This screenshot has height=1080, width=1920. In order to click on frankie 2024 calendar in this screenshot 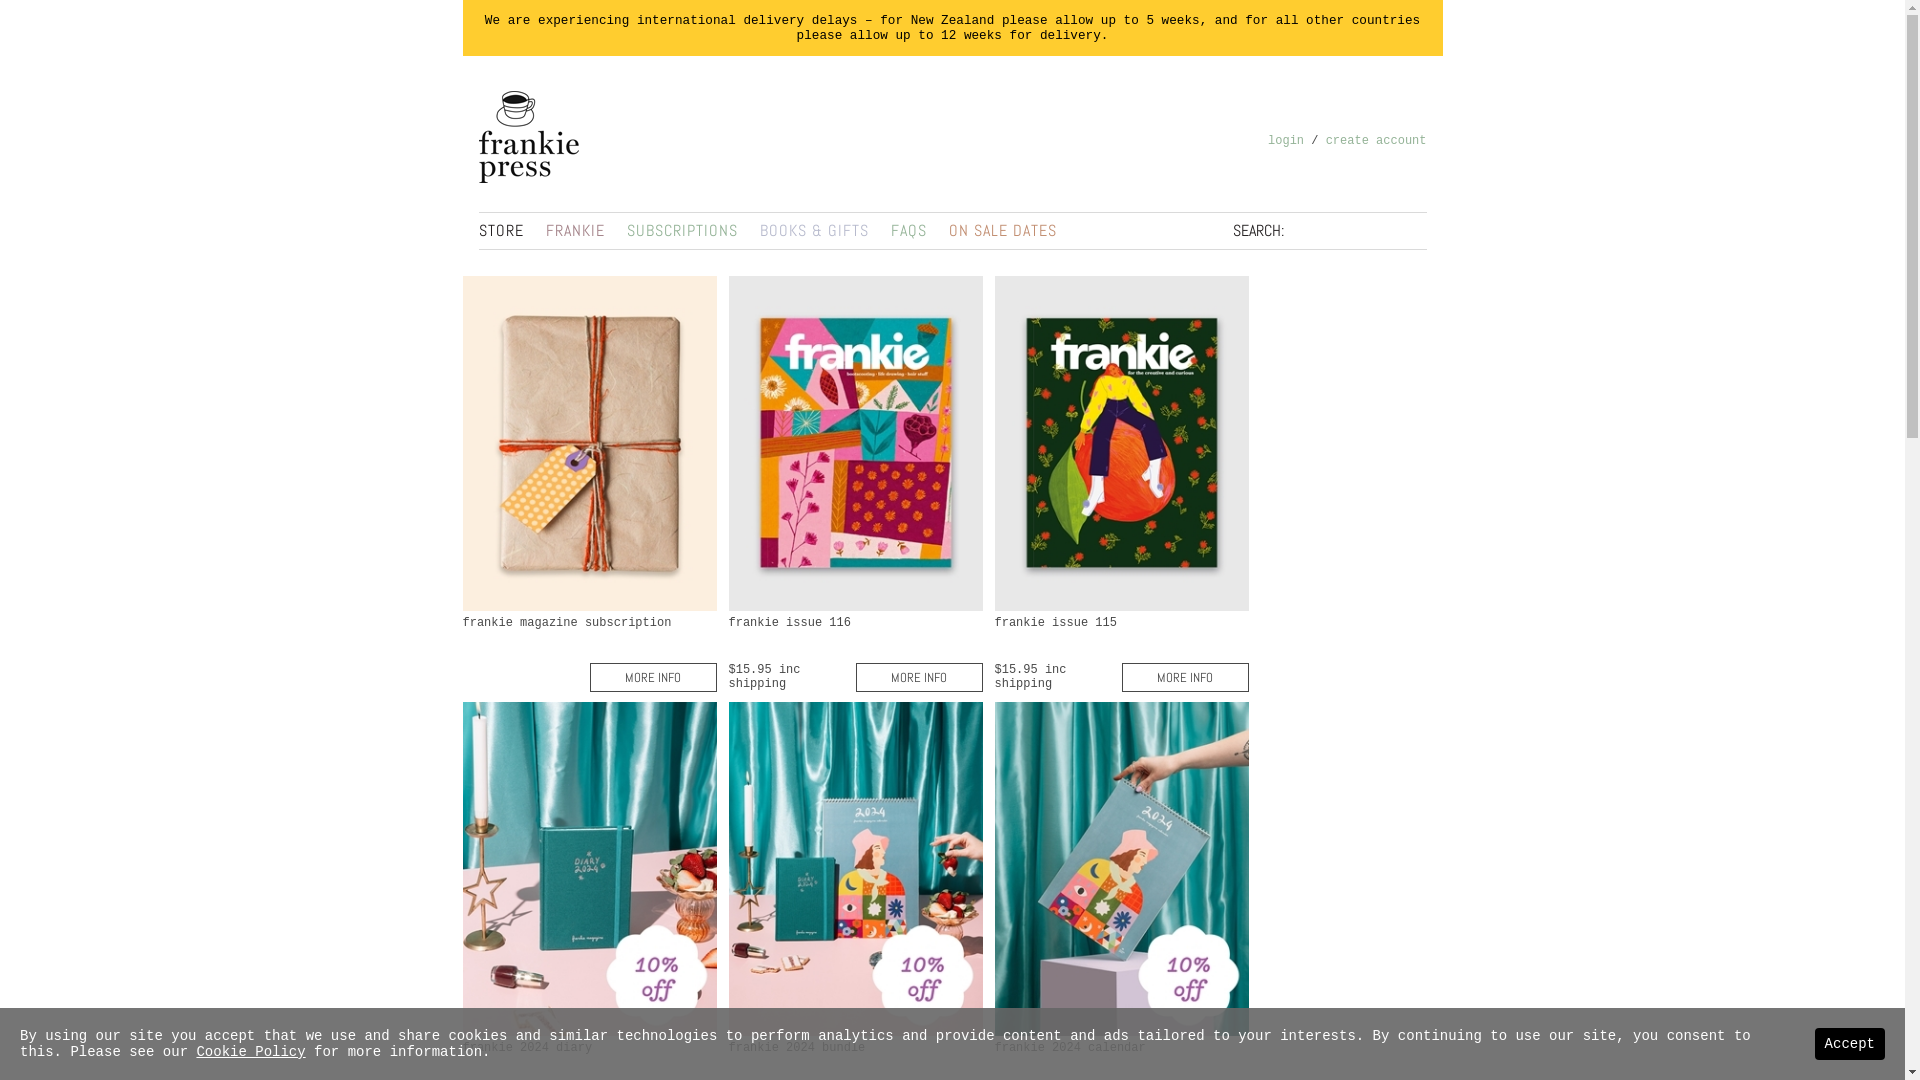, I will do `click(1121, 869)`.